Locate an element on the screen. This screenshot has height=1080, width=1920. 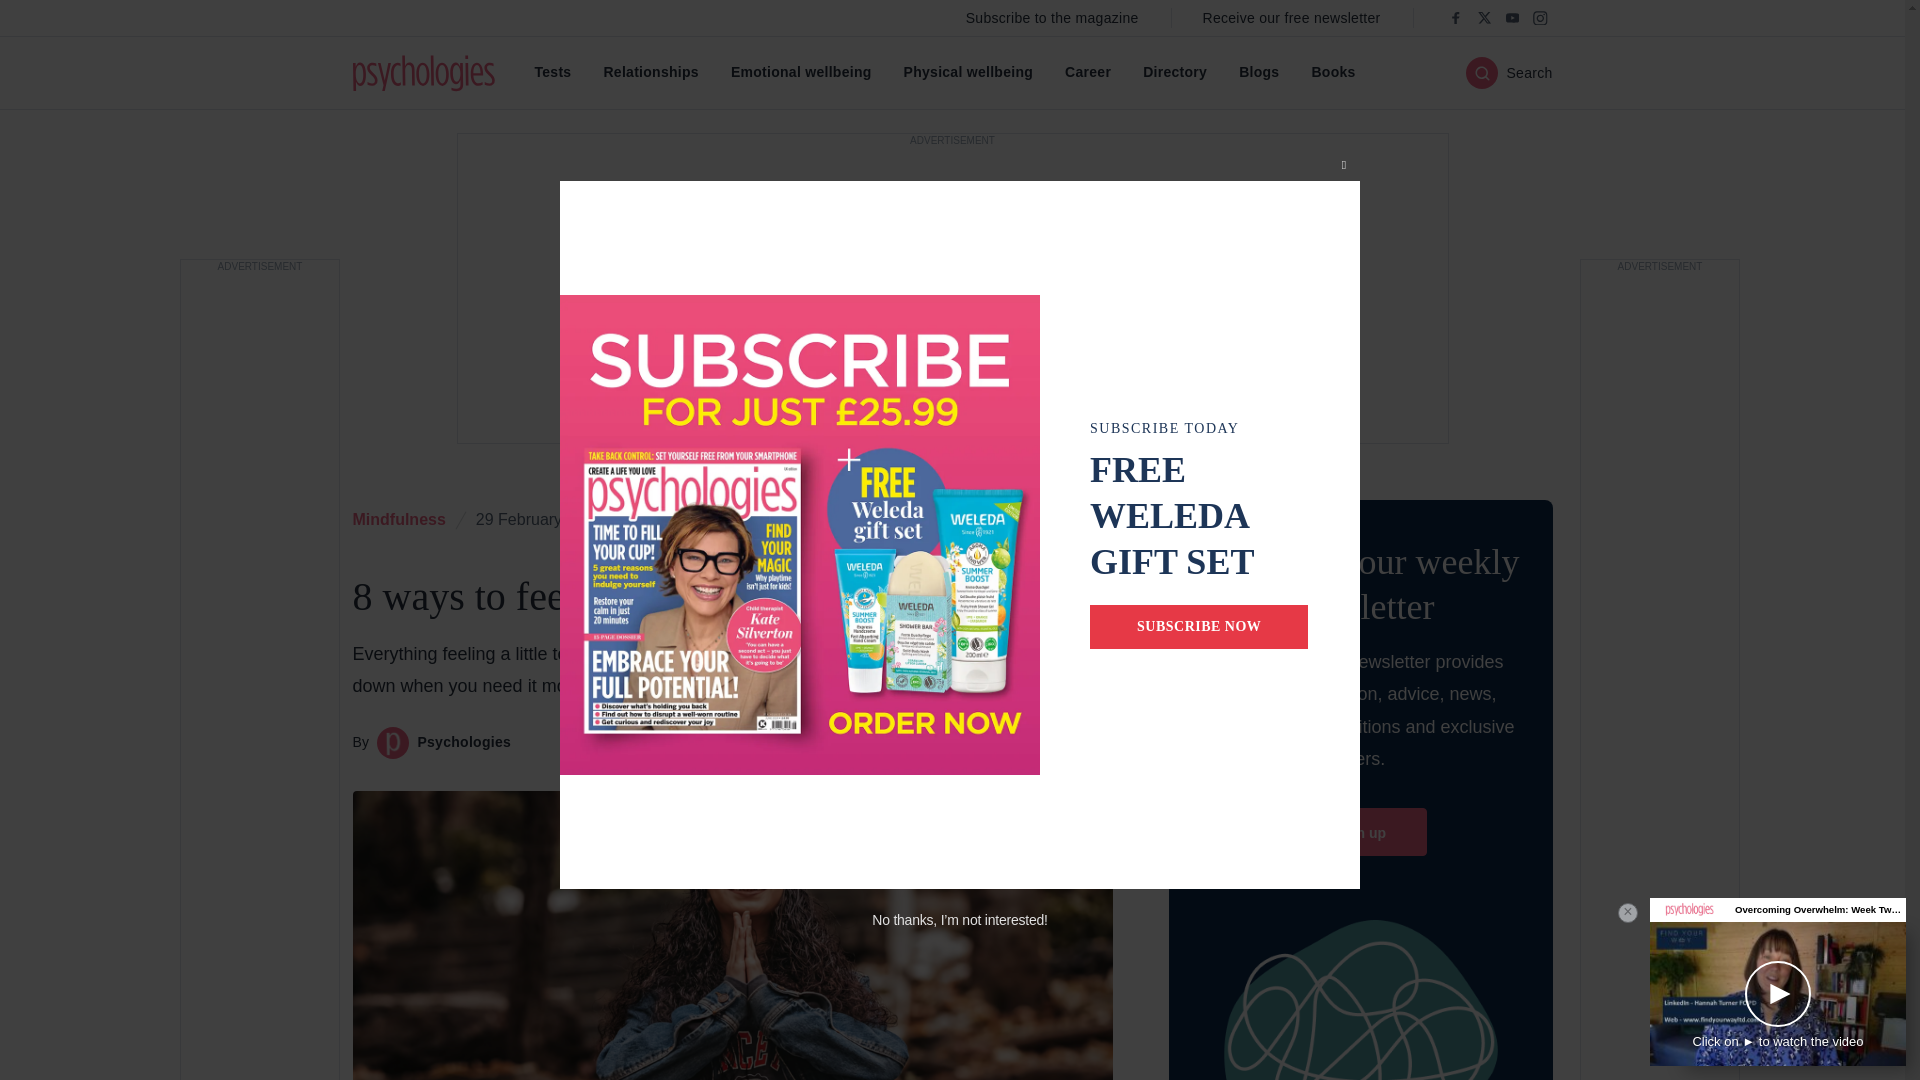
Tests is located at coordinates (552, 72).